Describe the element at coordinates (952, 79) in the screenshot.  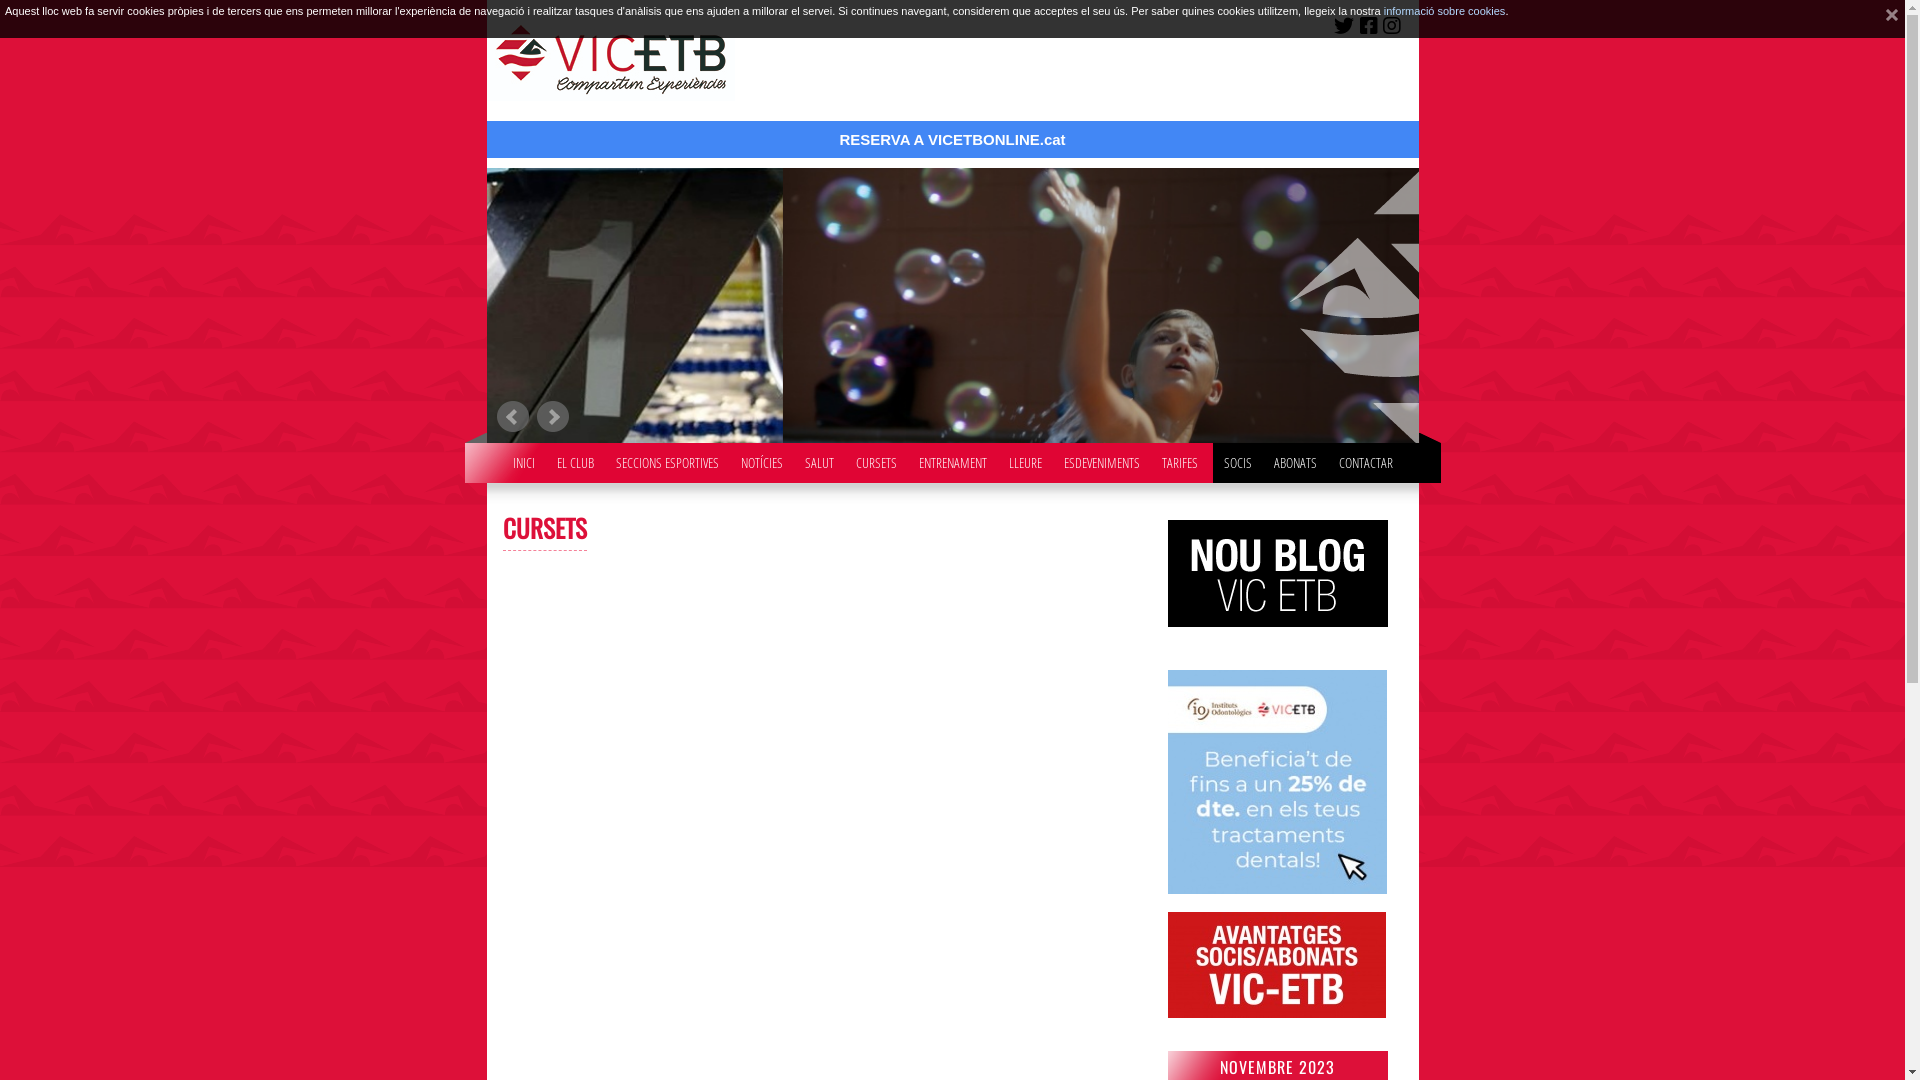
I see `RESERVA A VICETBONLINE.cat` at that location.